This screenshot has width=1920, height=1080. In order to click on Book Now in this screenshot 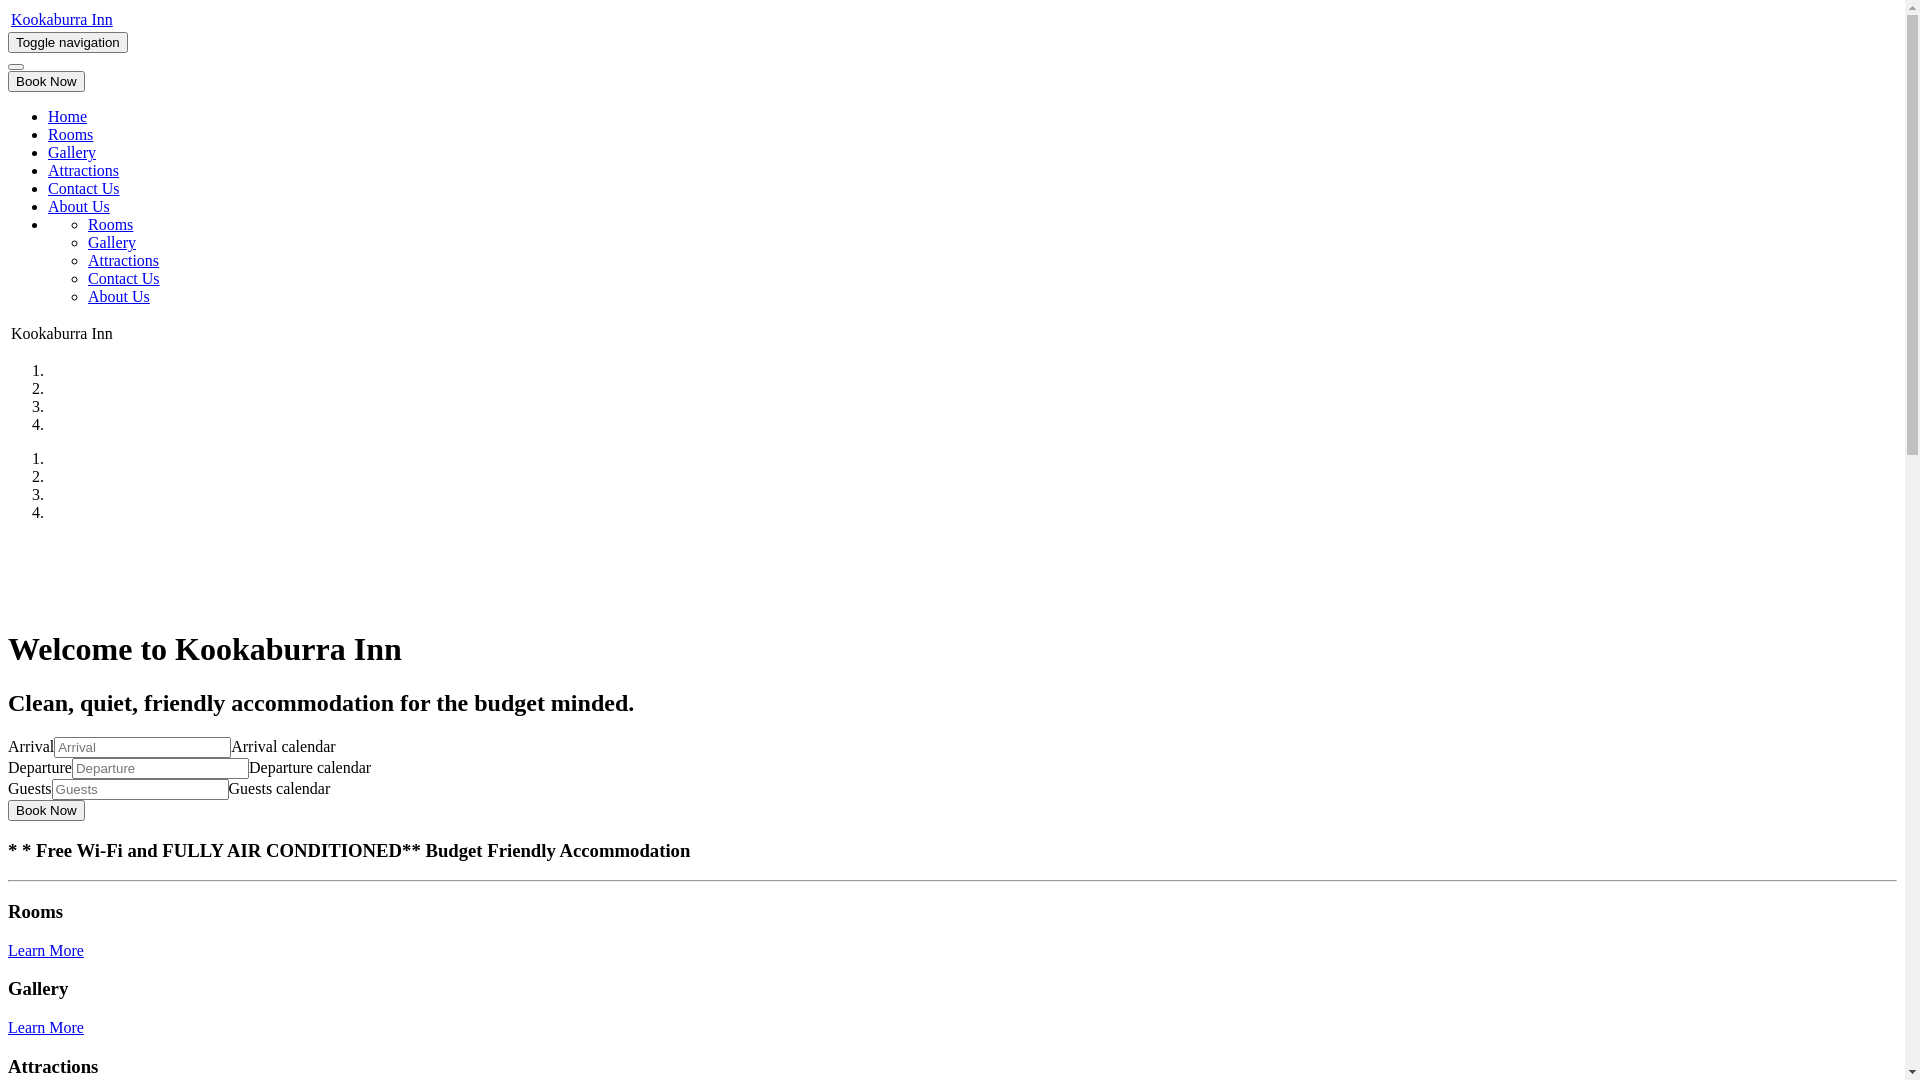, I will do `click(46, 82)`.